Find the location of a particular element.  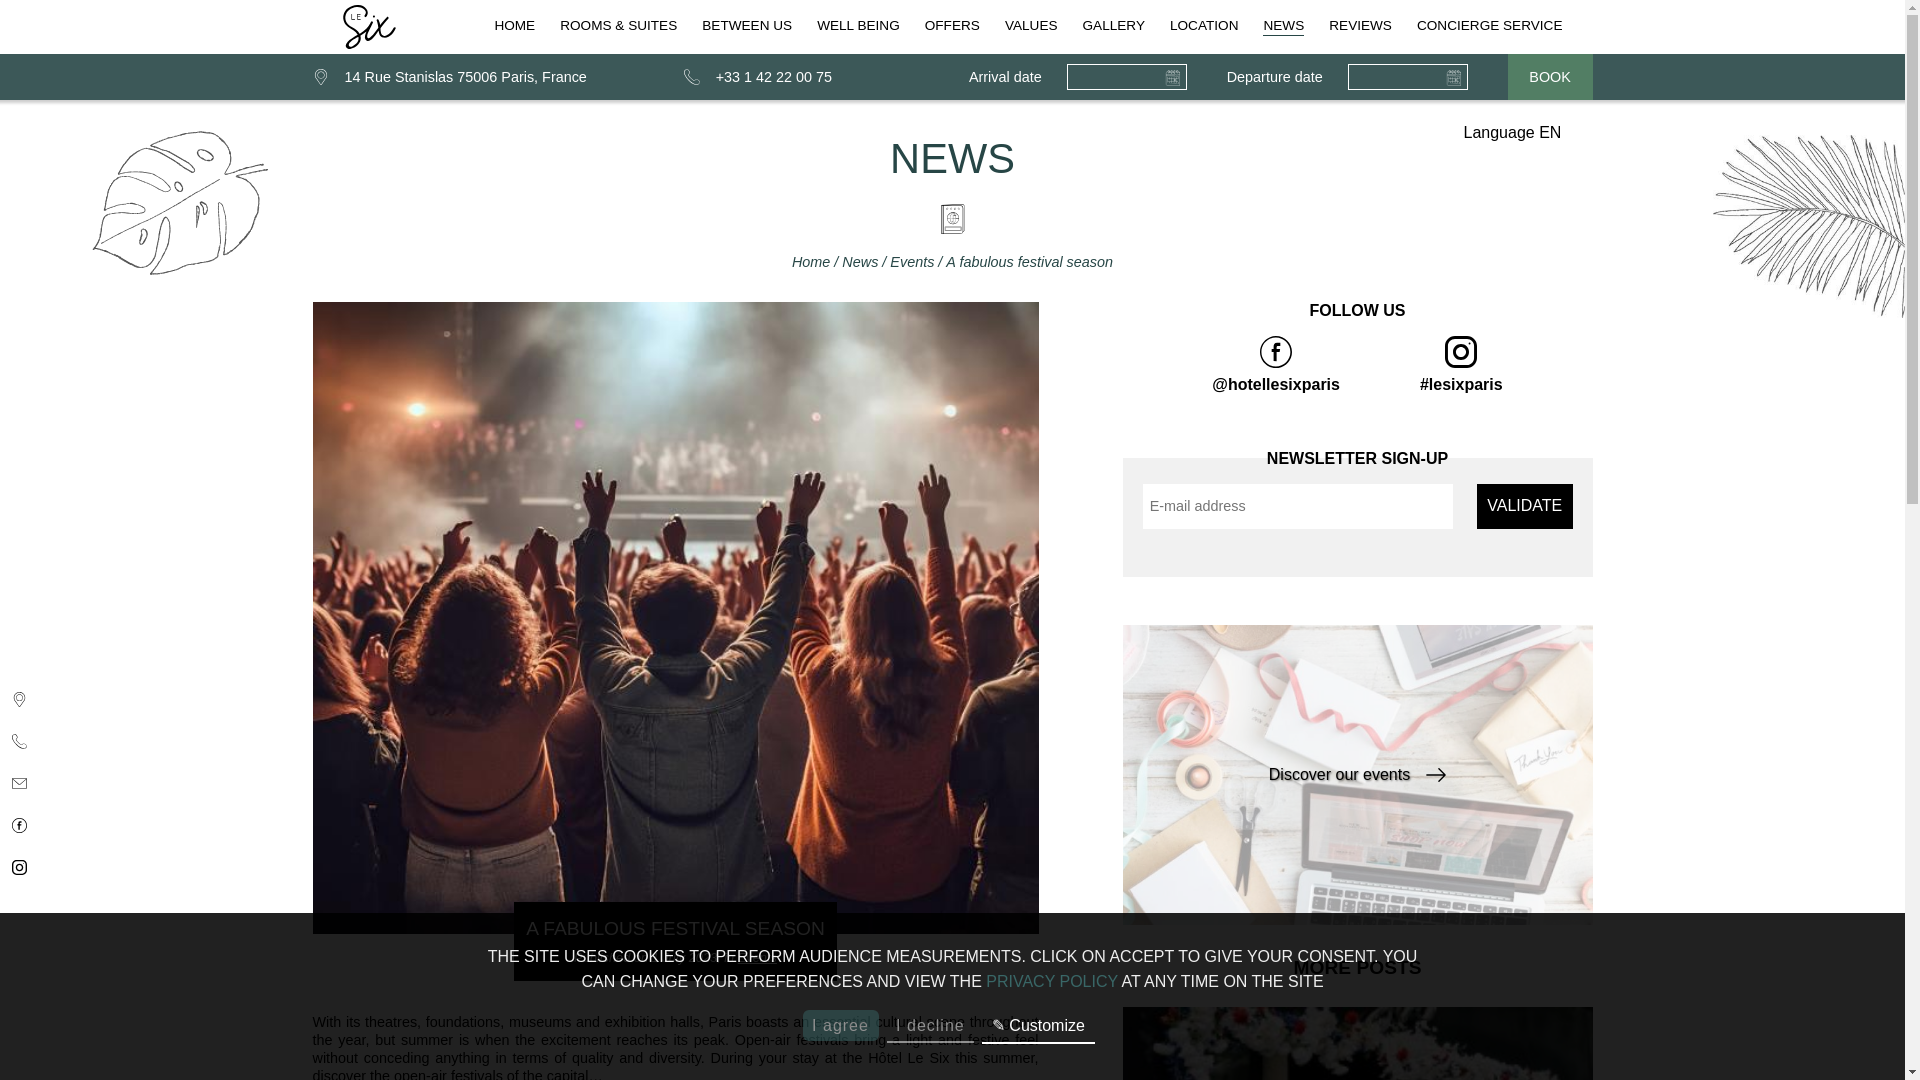

Email is located at coordinates (19, 782).